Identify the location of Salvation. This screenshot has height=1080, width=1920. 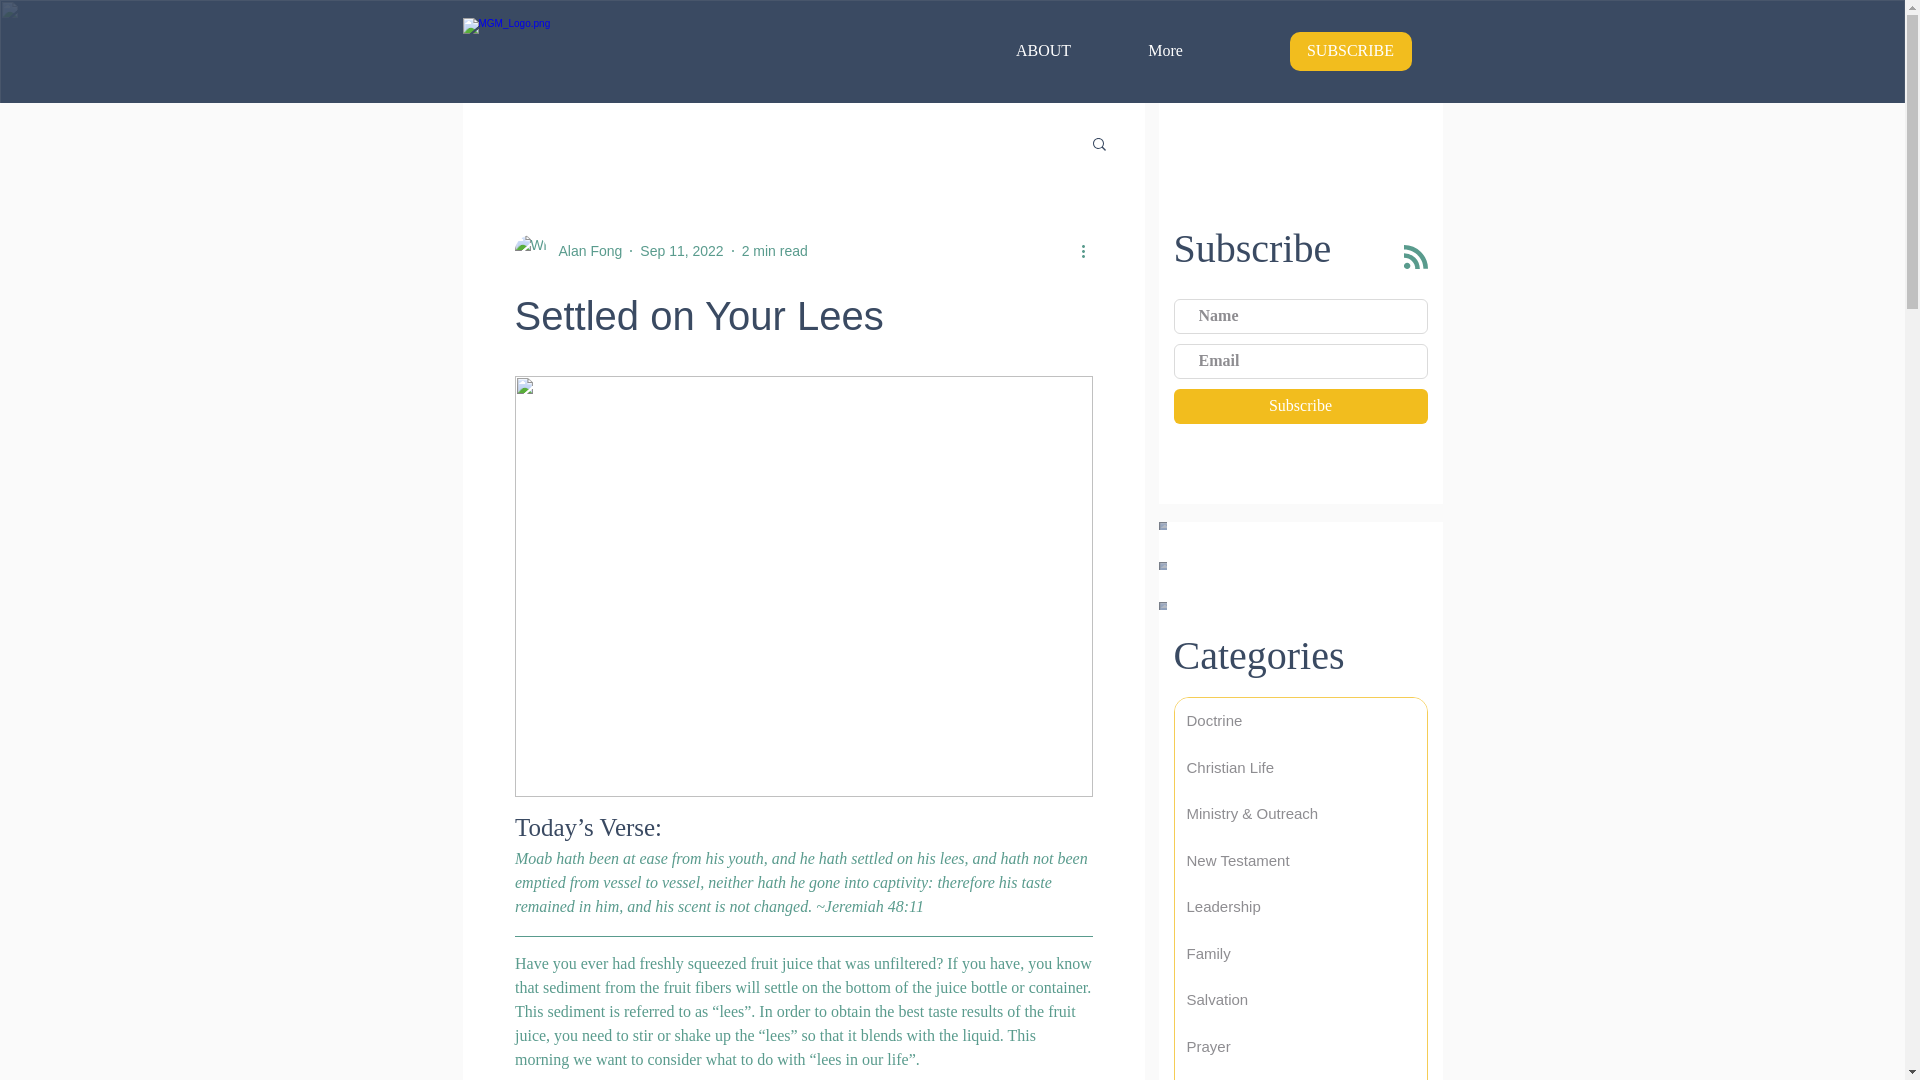
(1300, 1000).